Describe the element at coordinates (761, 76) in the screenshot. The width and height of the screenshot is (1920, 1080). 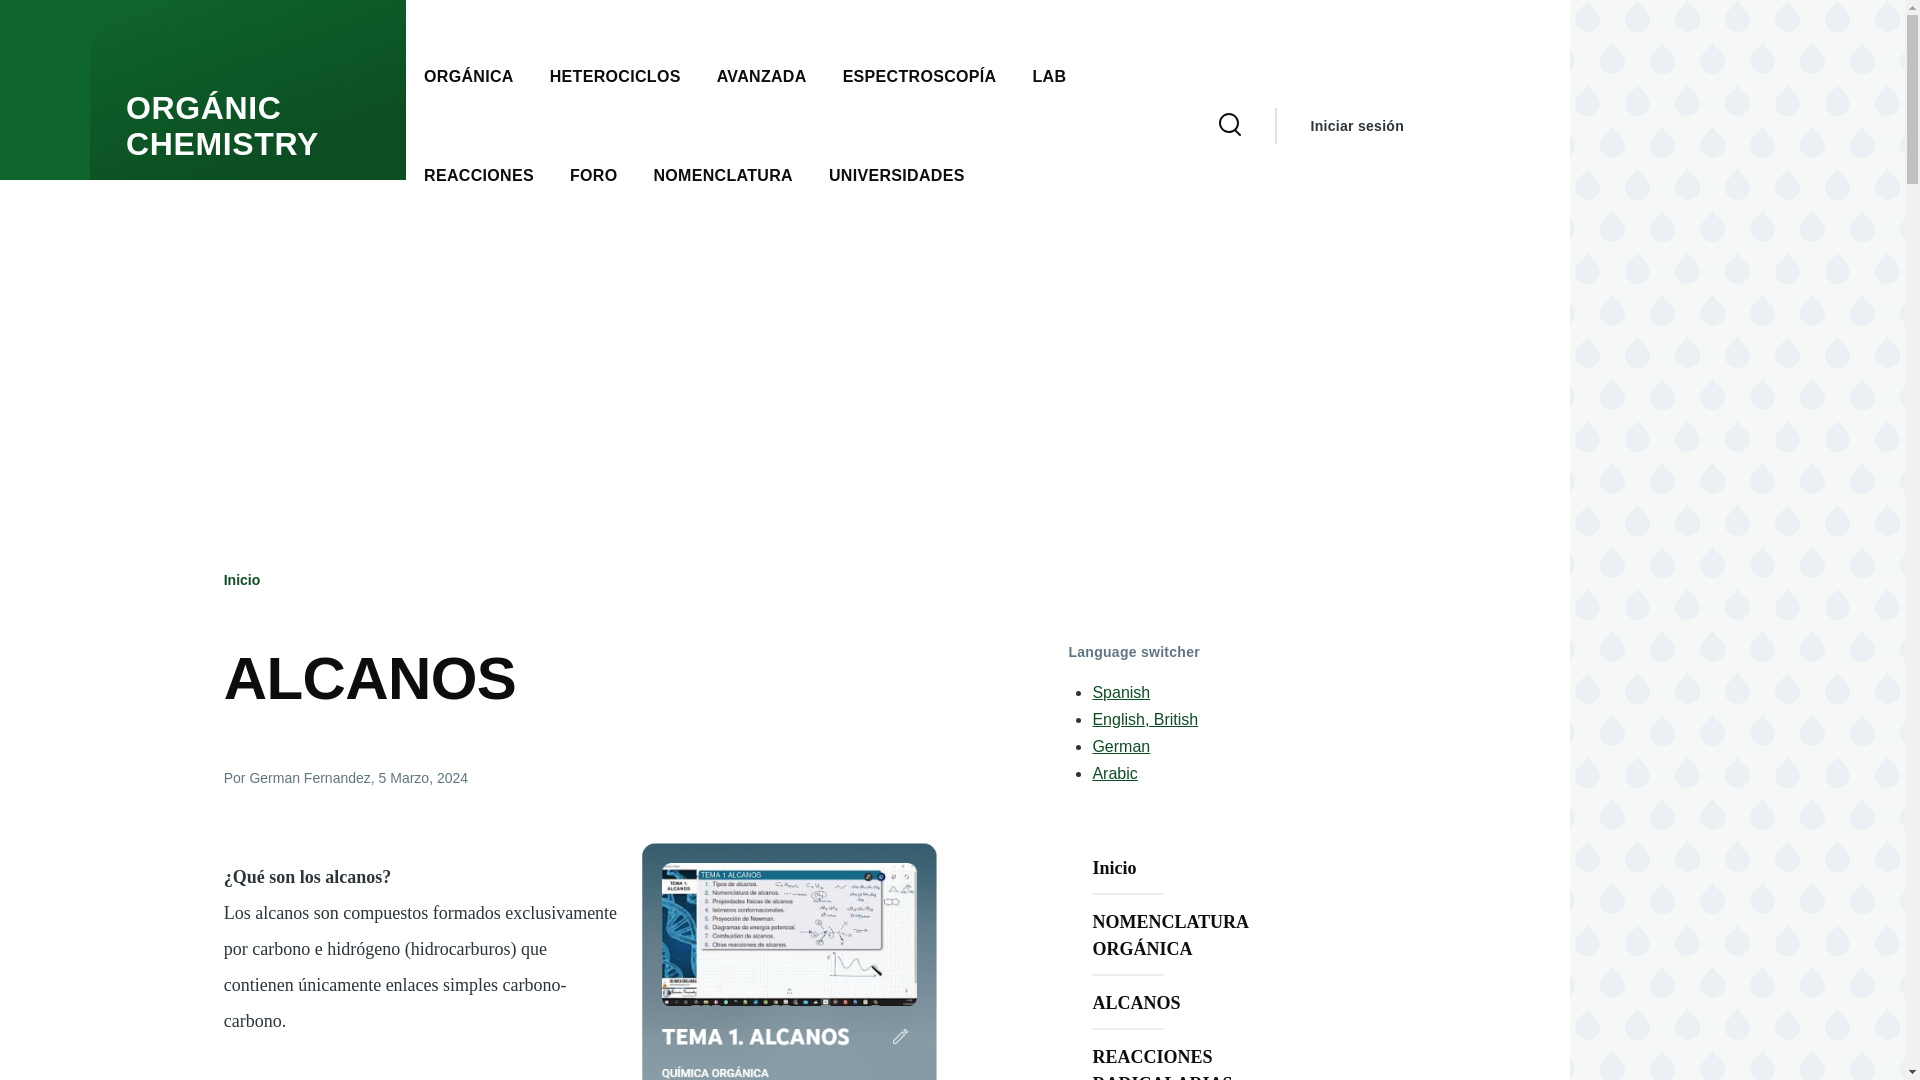
I see `AVANZADA` at that location.